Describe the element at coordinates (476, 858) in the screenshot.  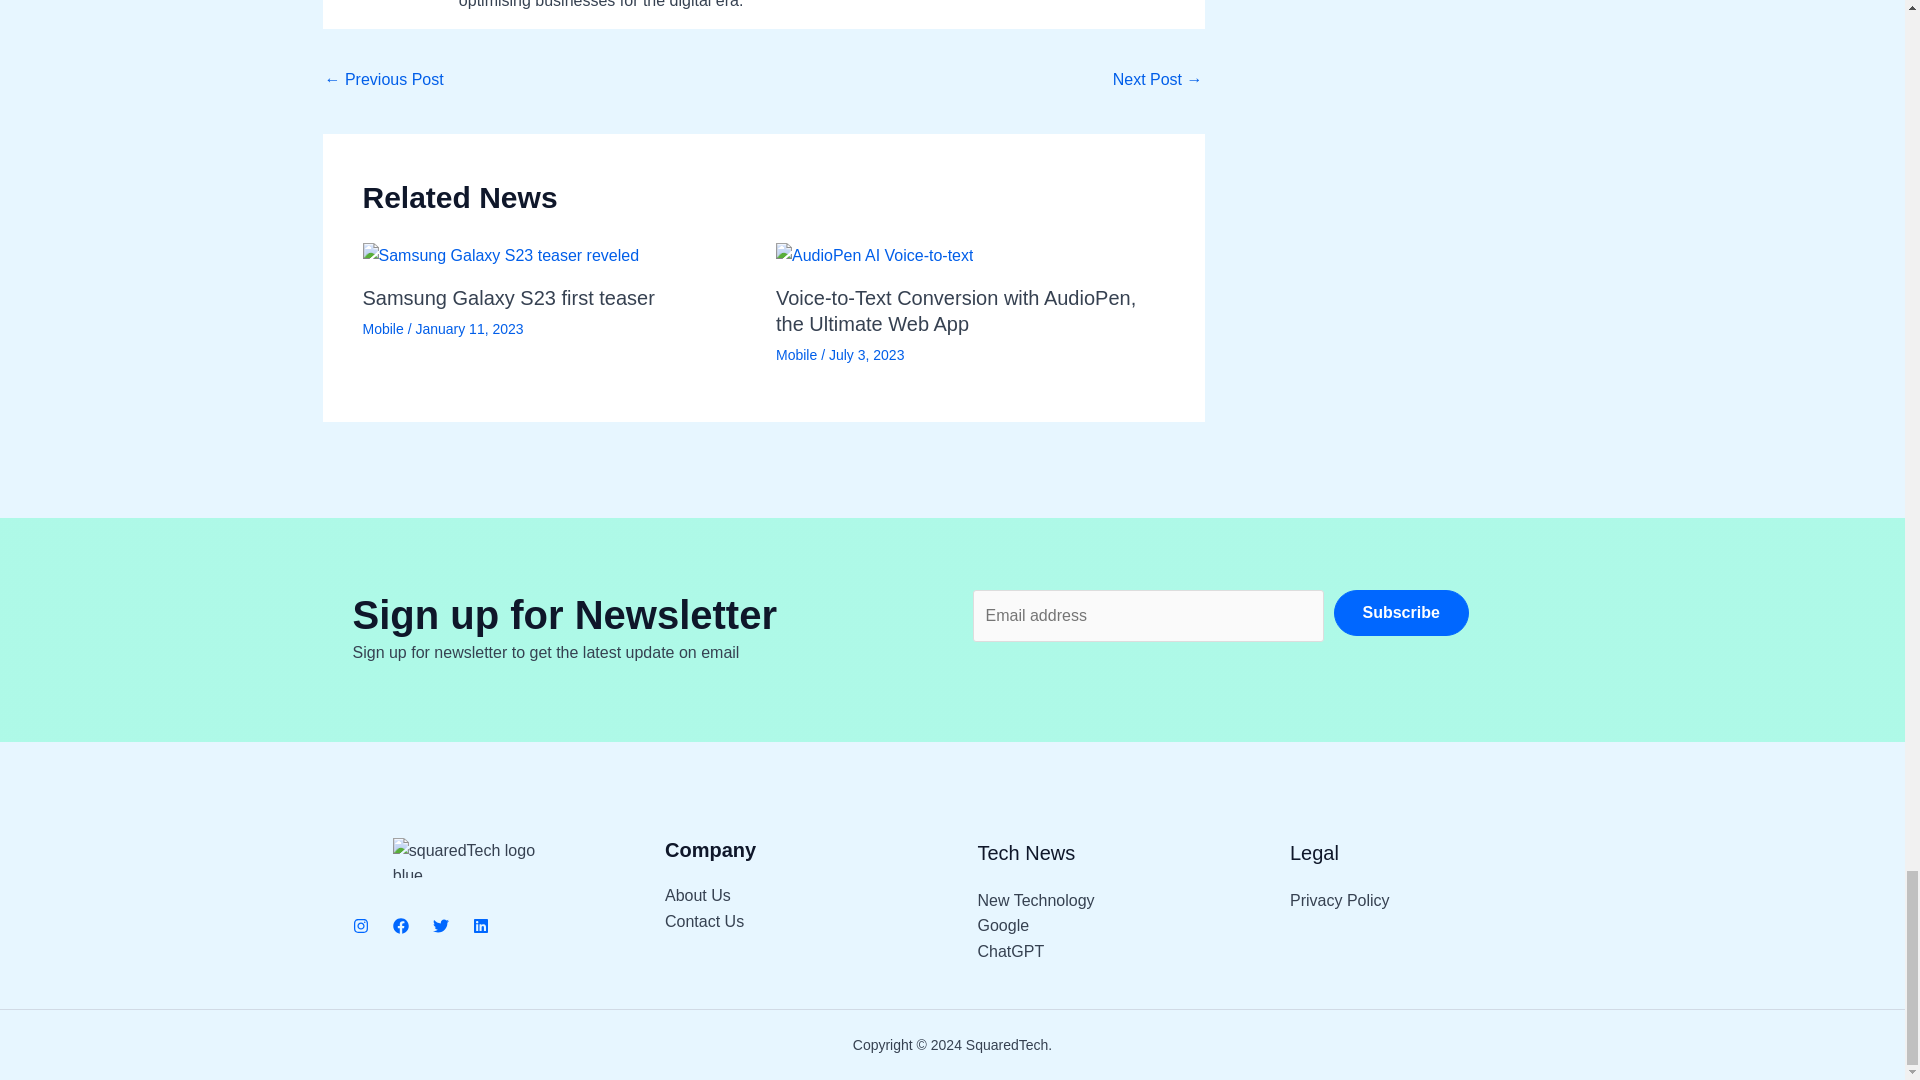
I see `cropped-SquaredTech-logo.png` at that location.